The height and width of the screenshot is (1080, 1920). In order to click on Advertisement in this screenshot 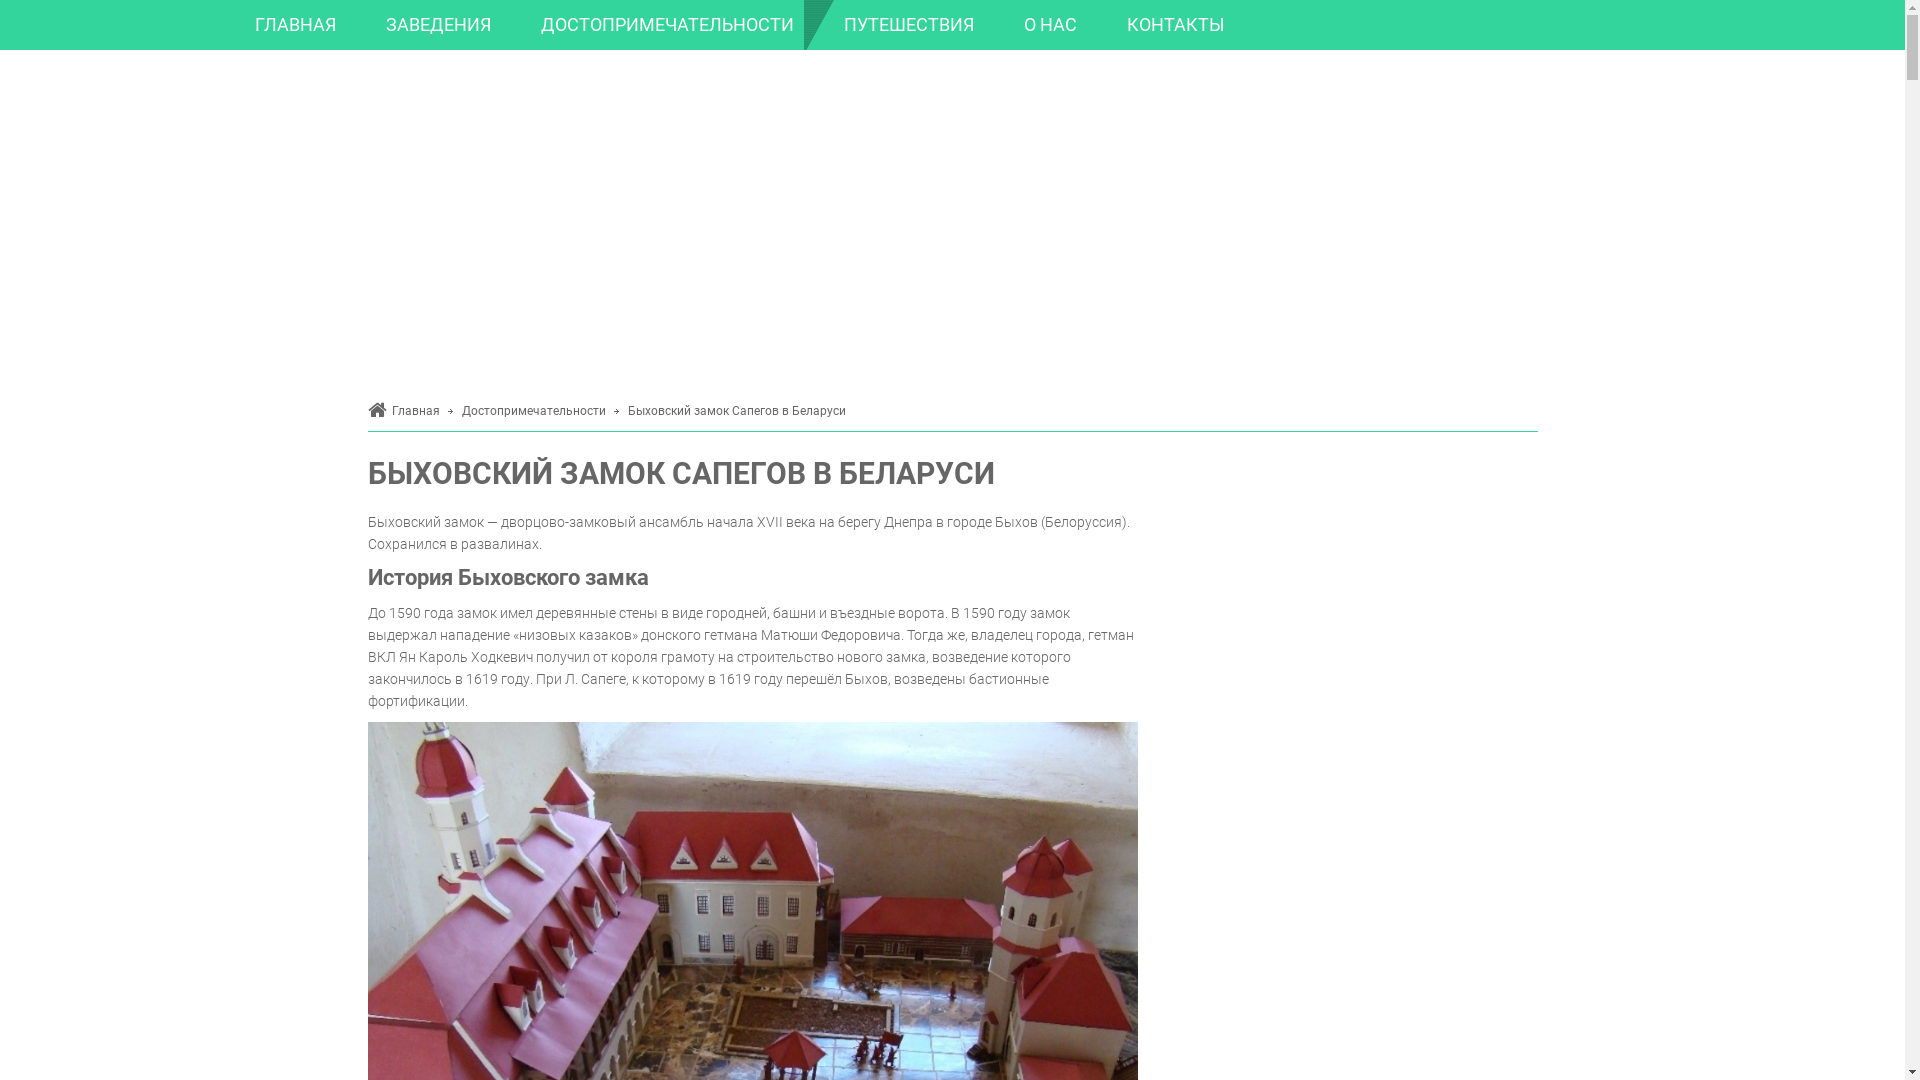, I will do `click(952, 220)`.